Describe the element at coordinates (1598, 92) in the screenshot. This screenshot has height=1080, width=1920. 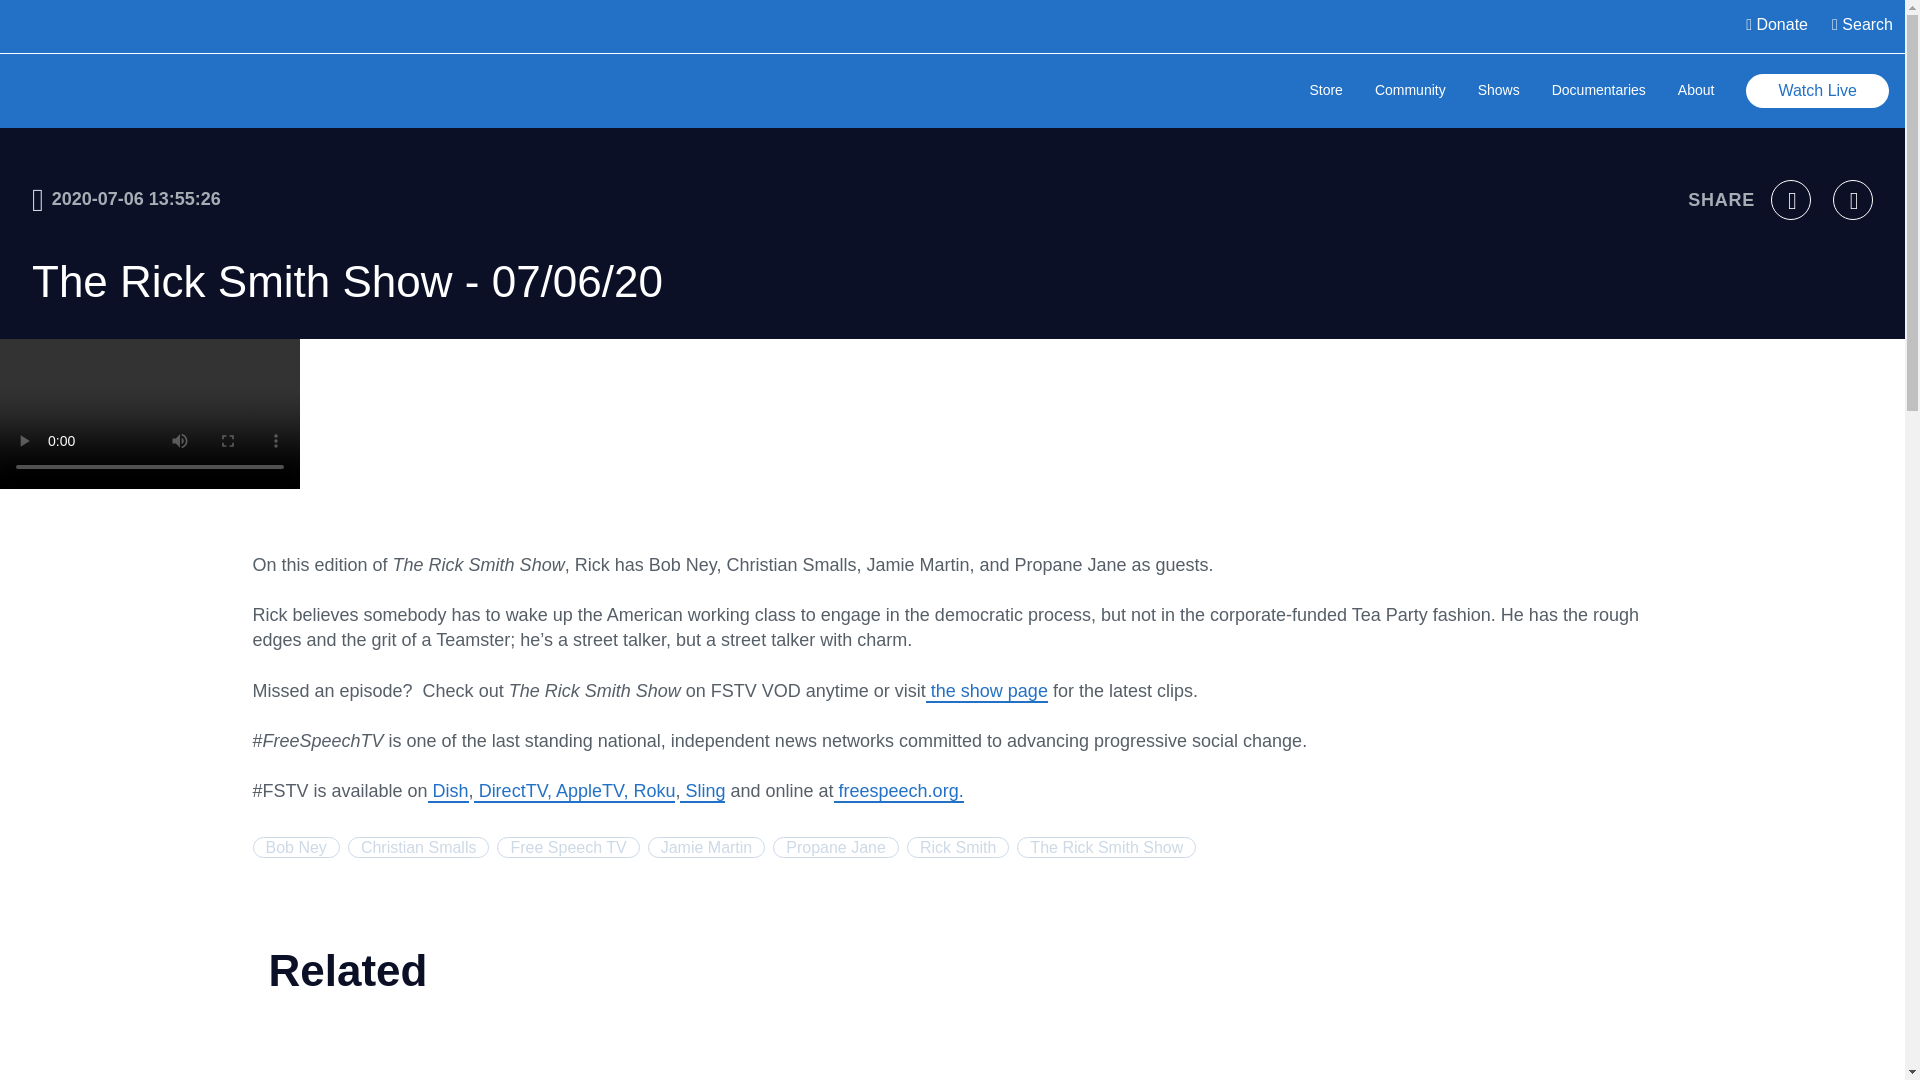
I see `Documentaries` at that location.